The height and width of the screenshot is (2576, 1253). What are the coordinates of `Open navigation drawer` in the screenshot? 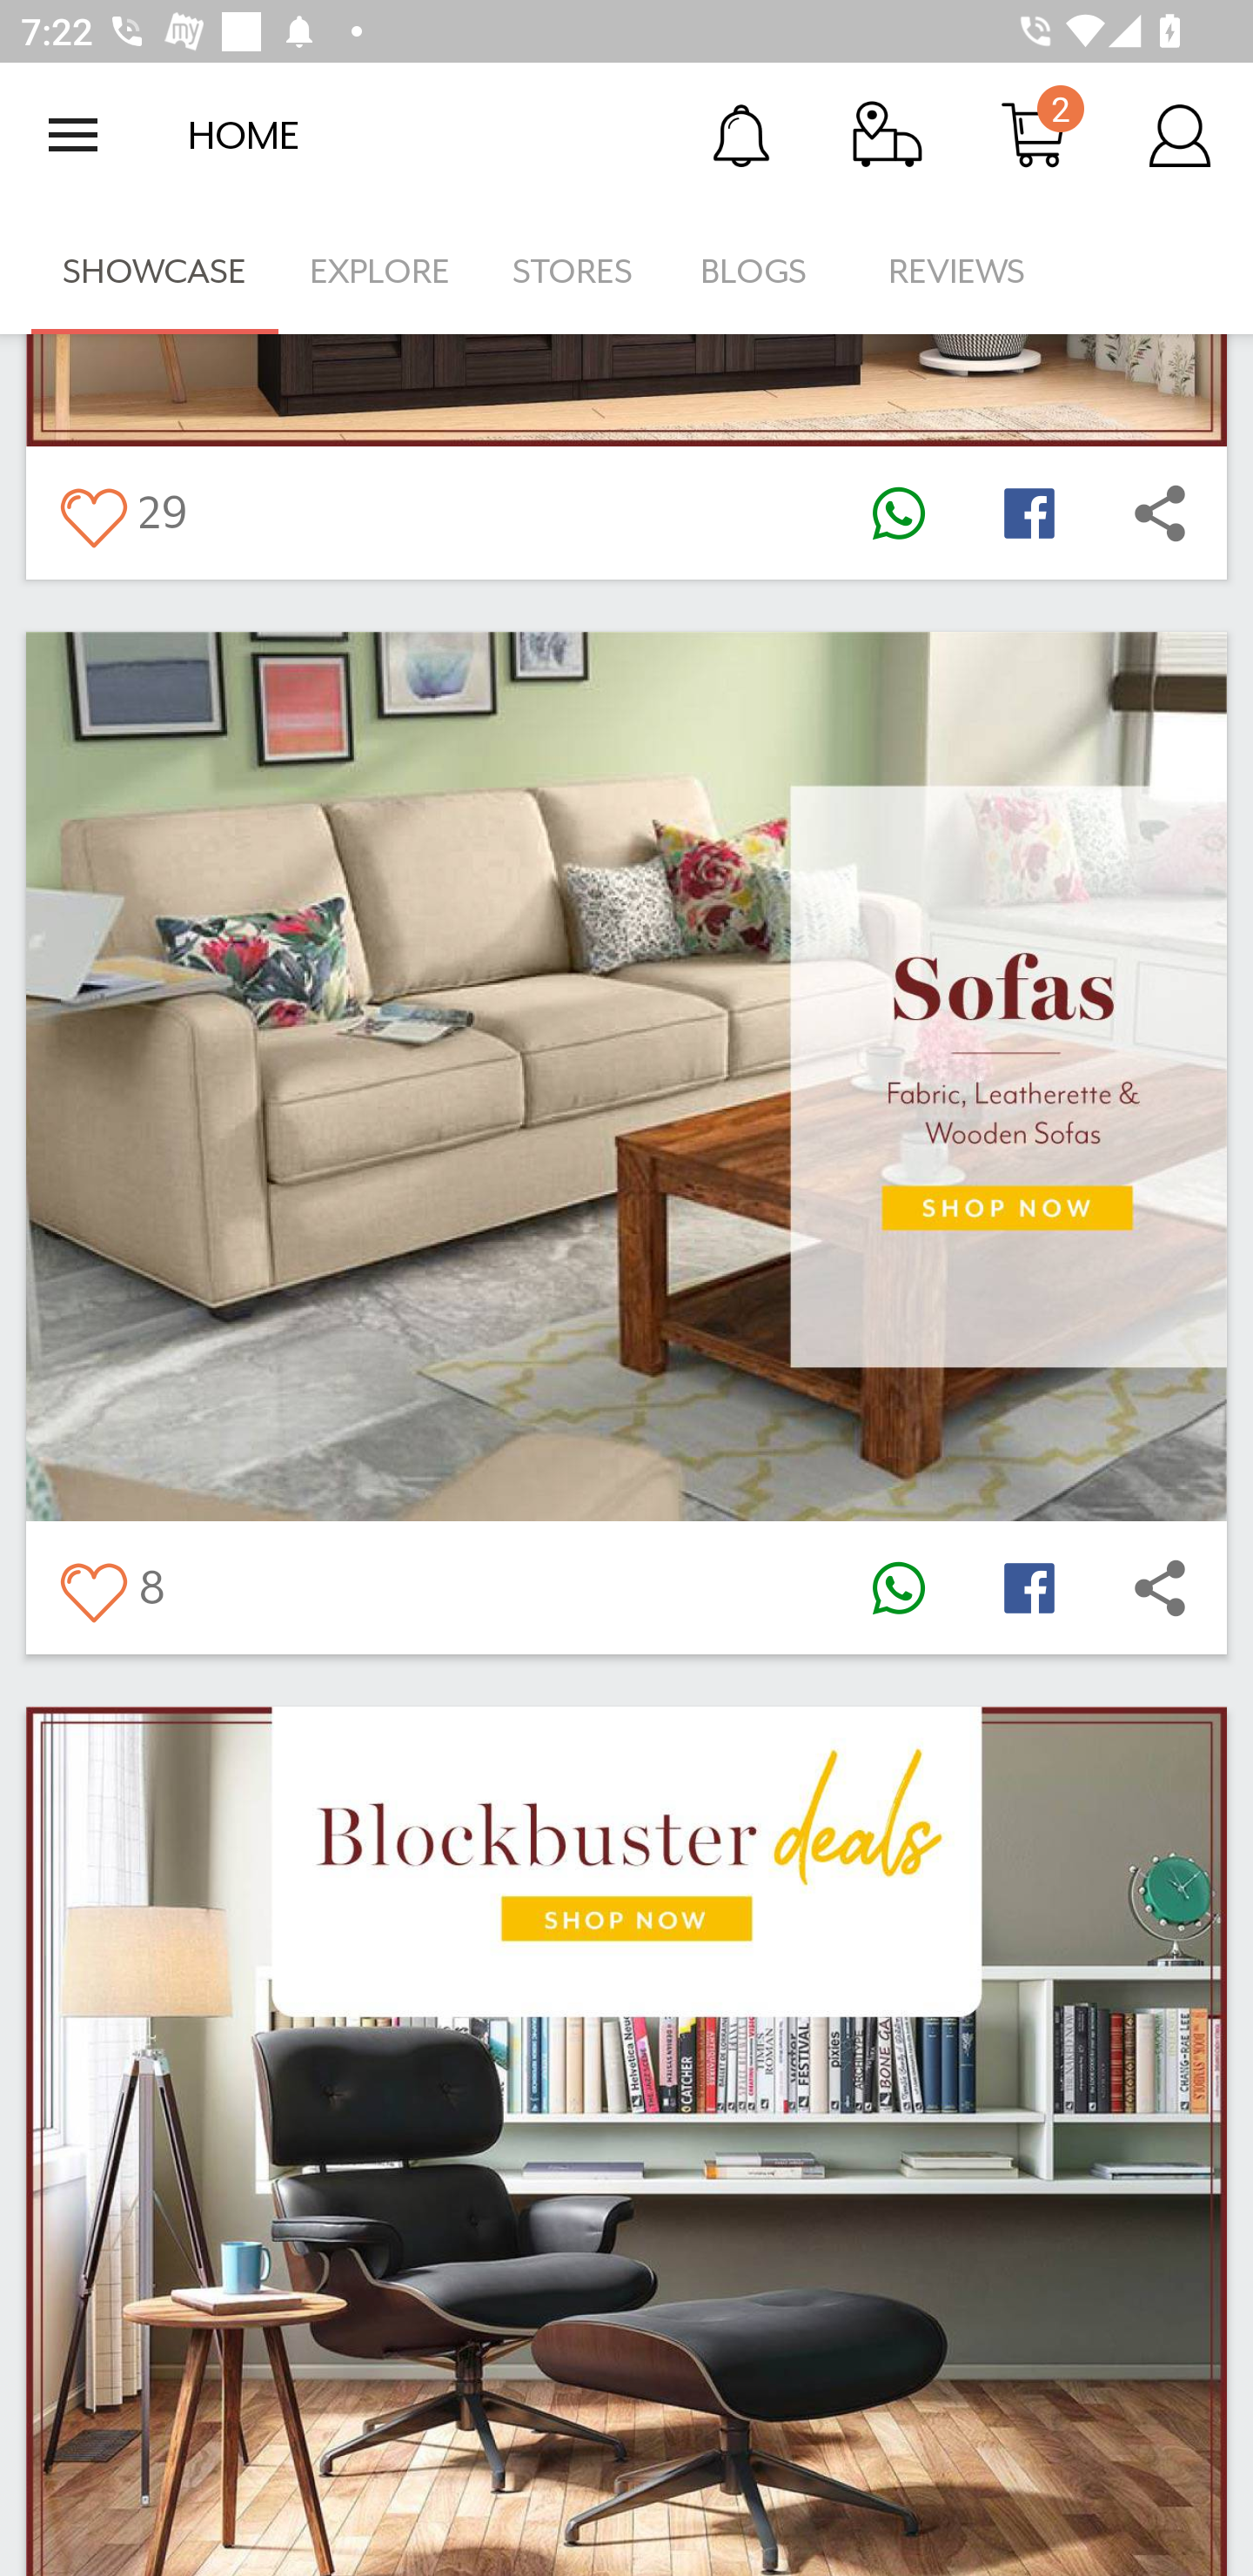 It's located at (73, 135).